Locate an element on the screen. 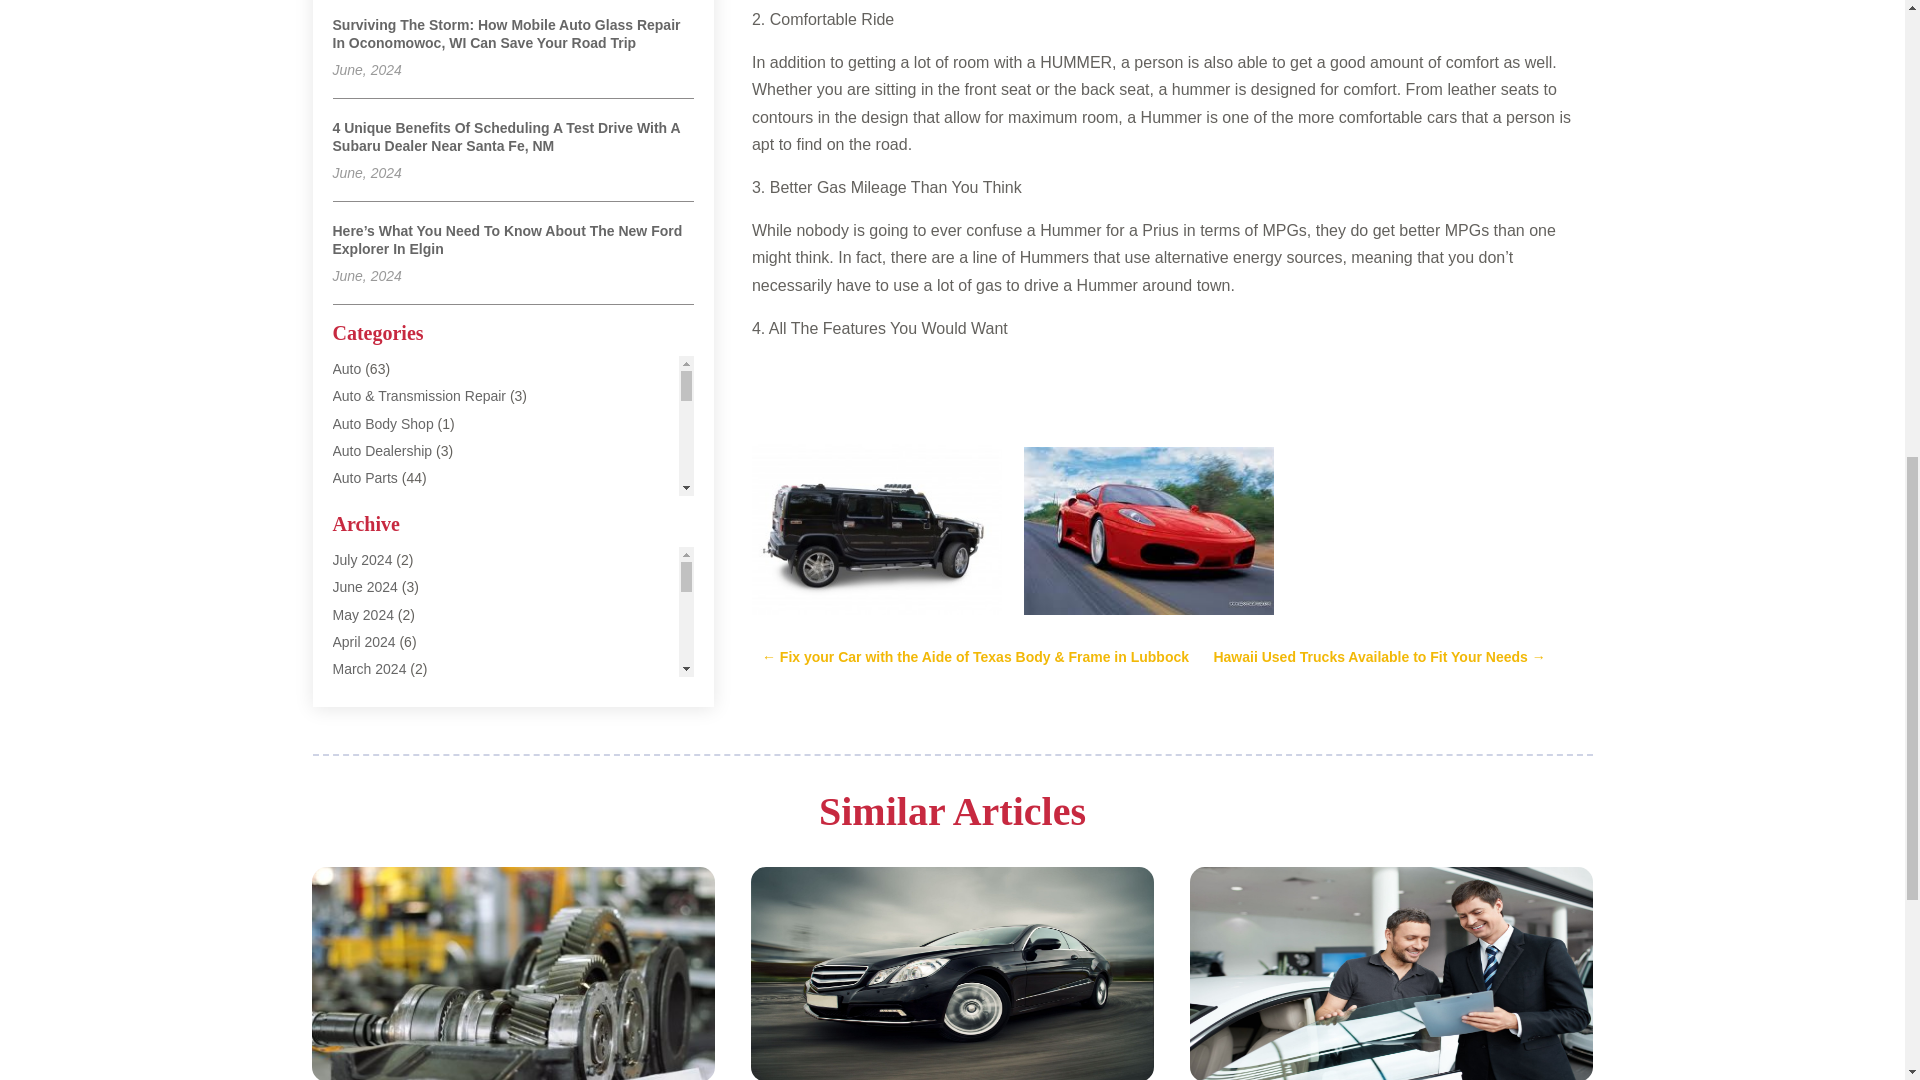 The width and height of the screenshot is (1920, 1080). Automotive is located at coordinates (366, 640).